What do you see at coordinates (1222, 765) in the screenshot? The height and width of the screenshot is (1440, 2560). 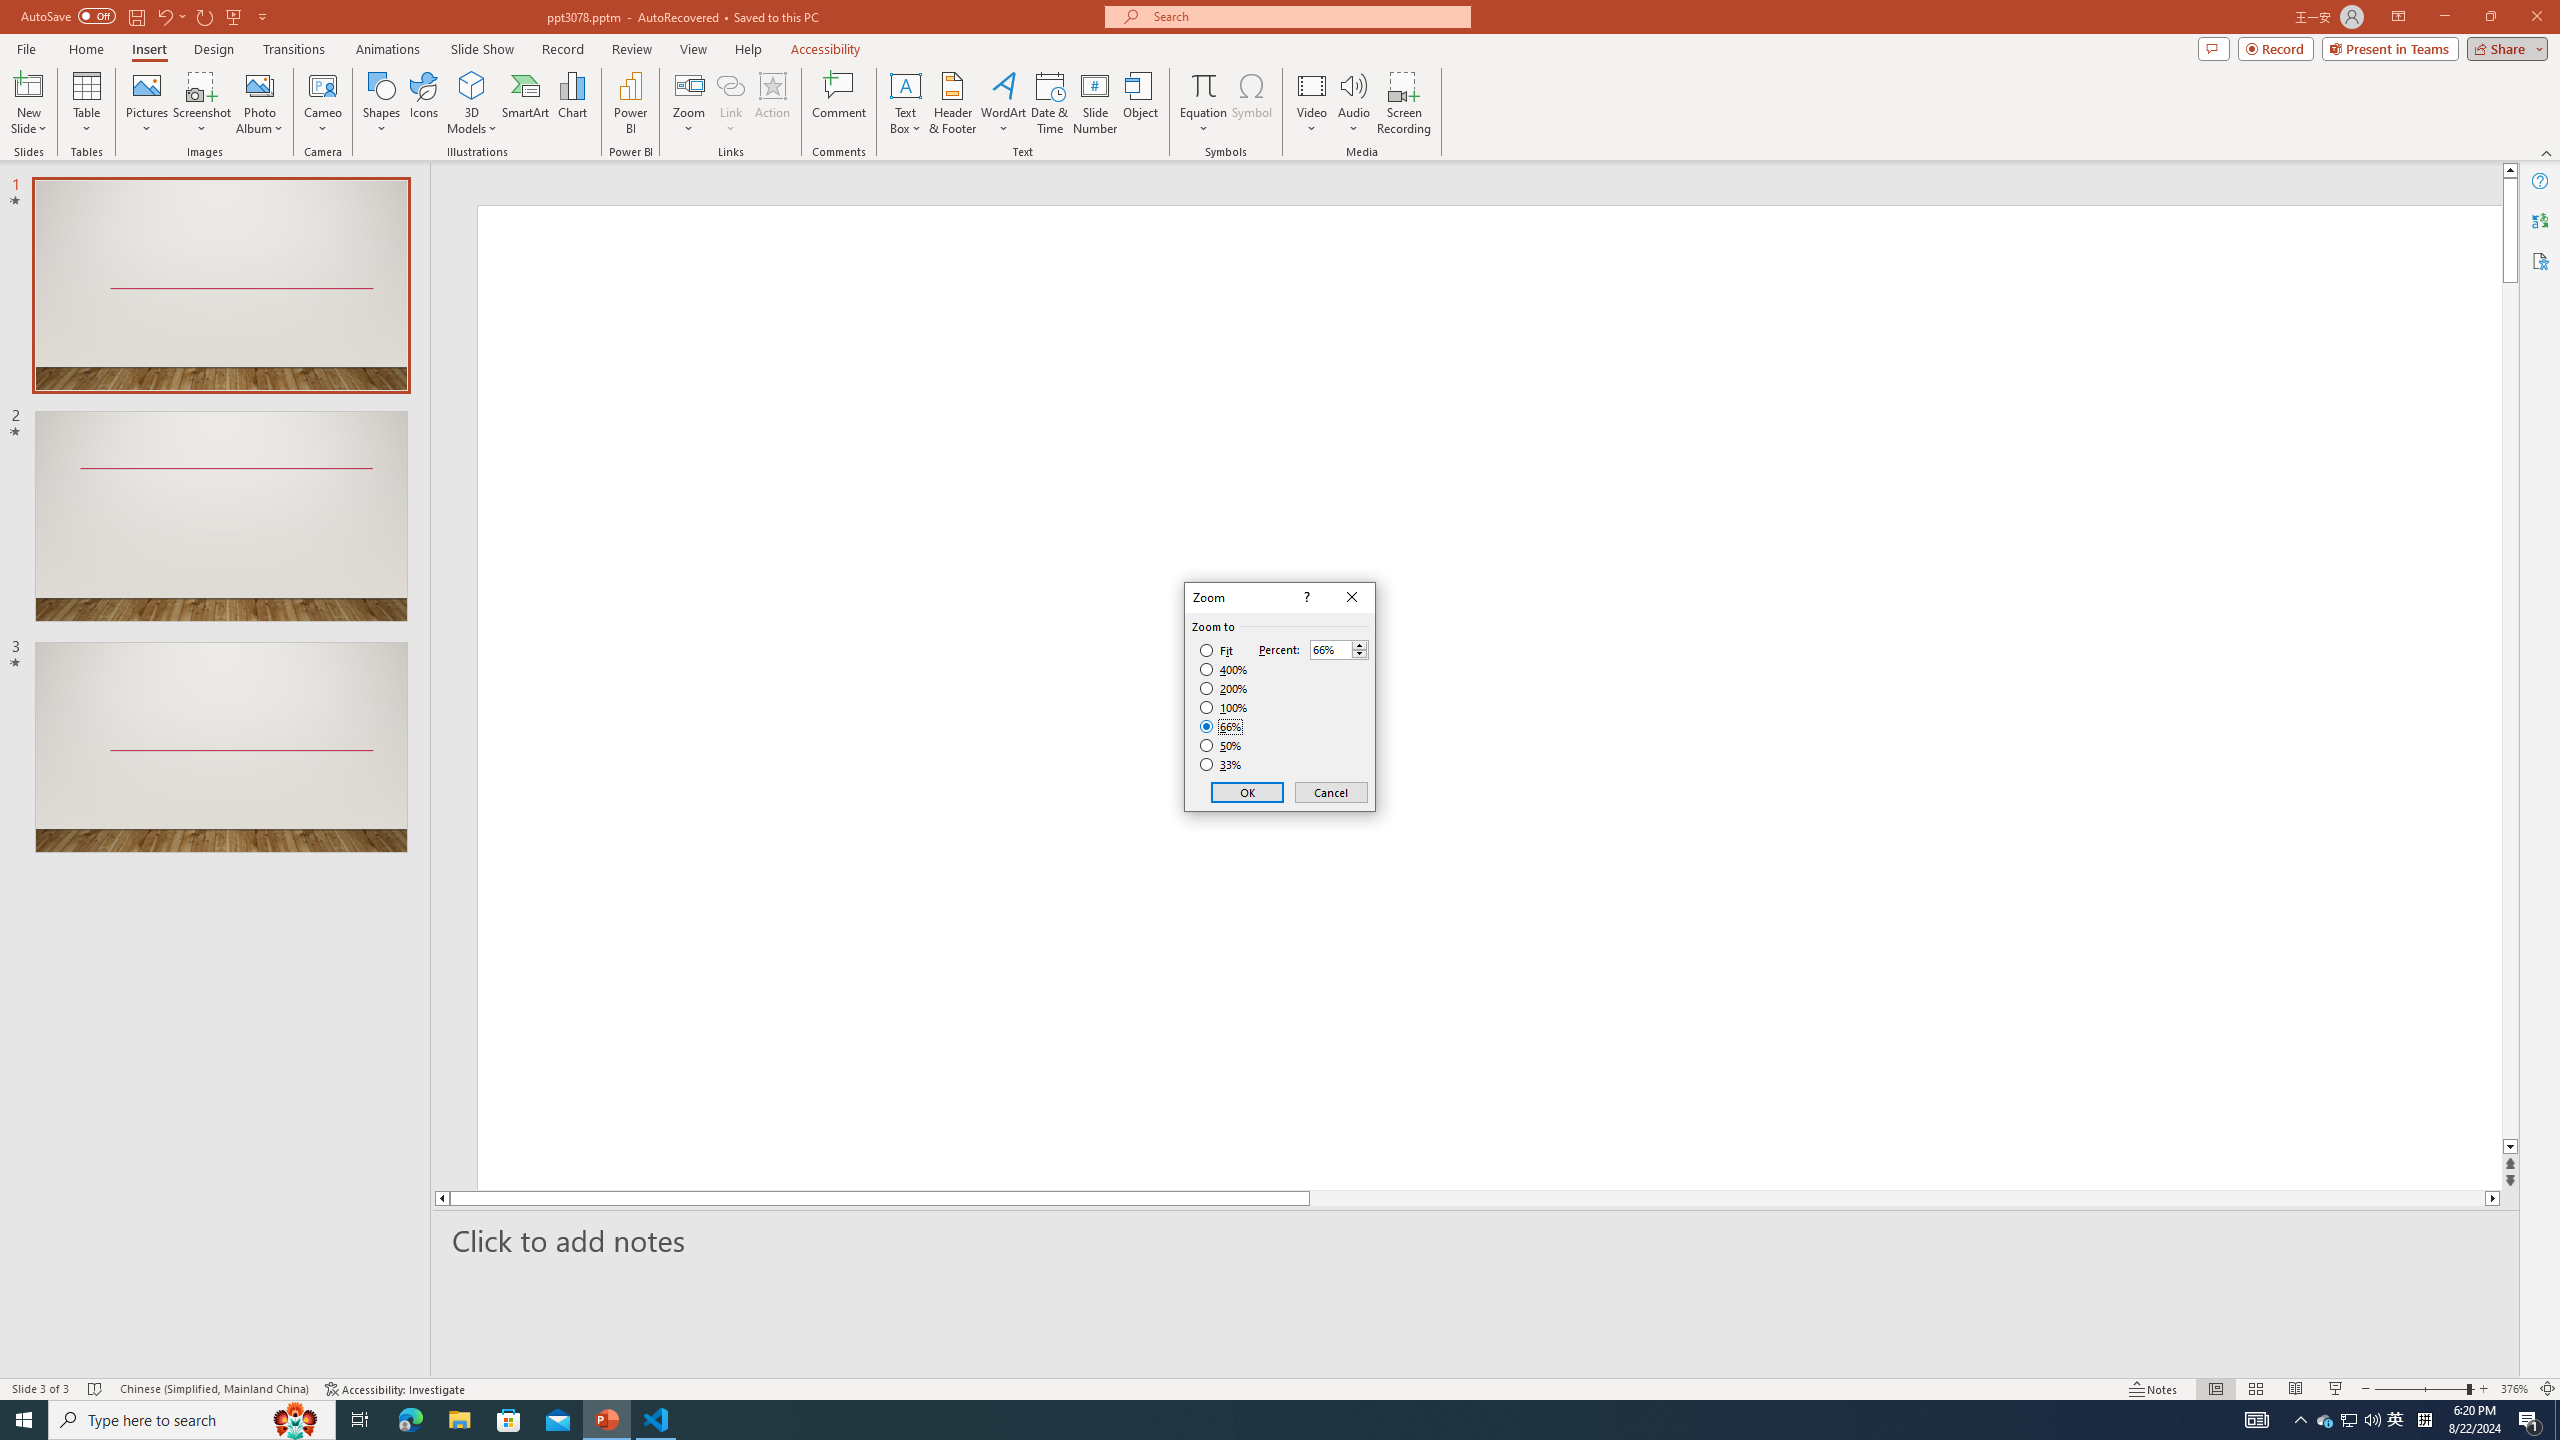 I see `33%` at bounding box center [1222, 765].